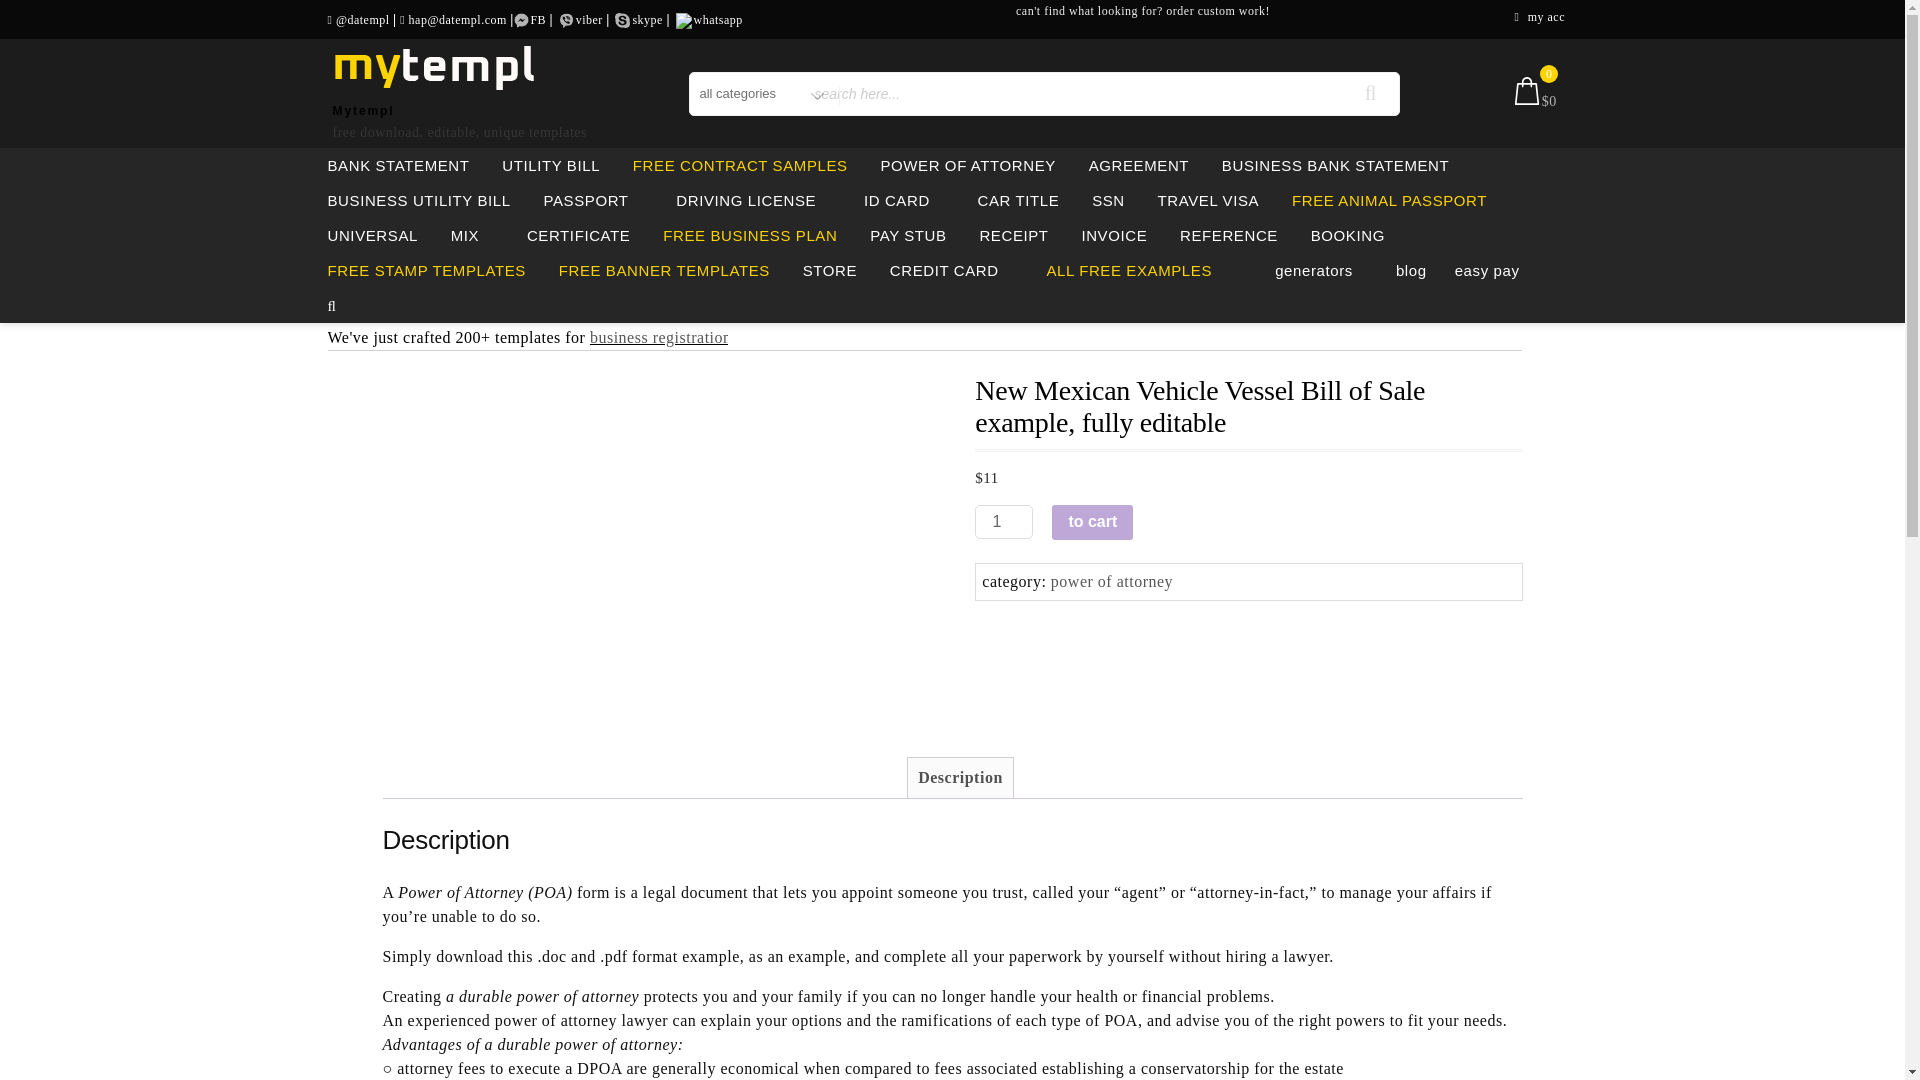 Image resolution: width=1920 pixels, height=1080 pixels. I want to click on 1, so click(1004, 521).